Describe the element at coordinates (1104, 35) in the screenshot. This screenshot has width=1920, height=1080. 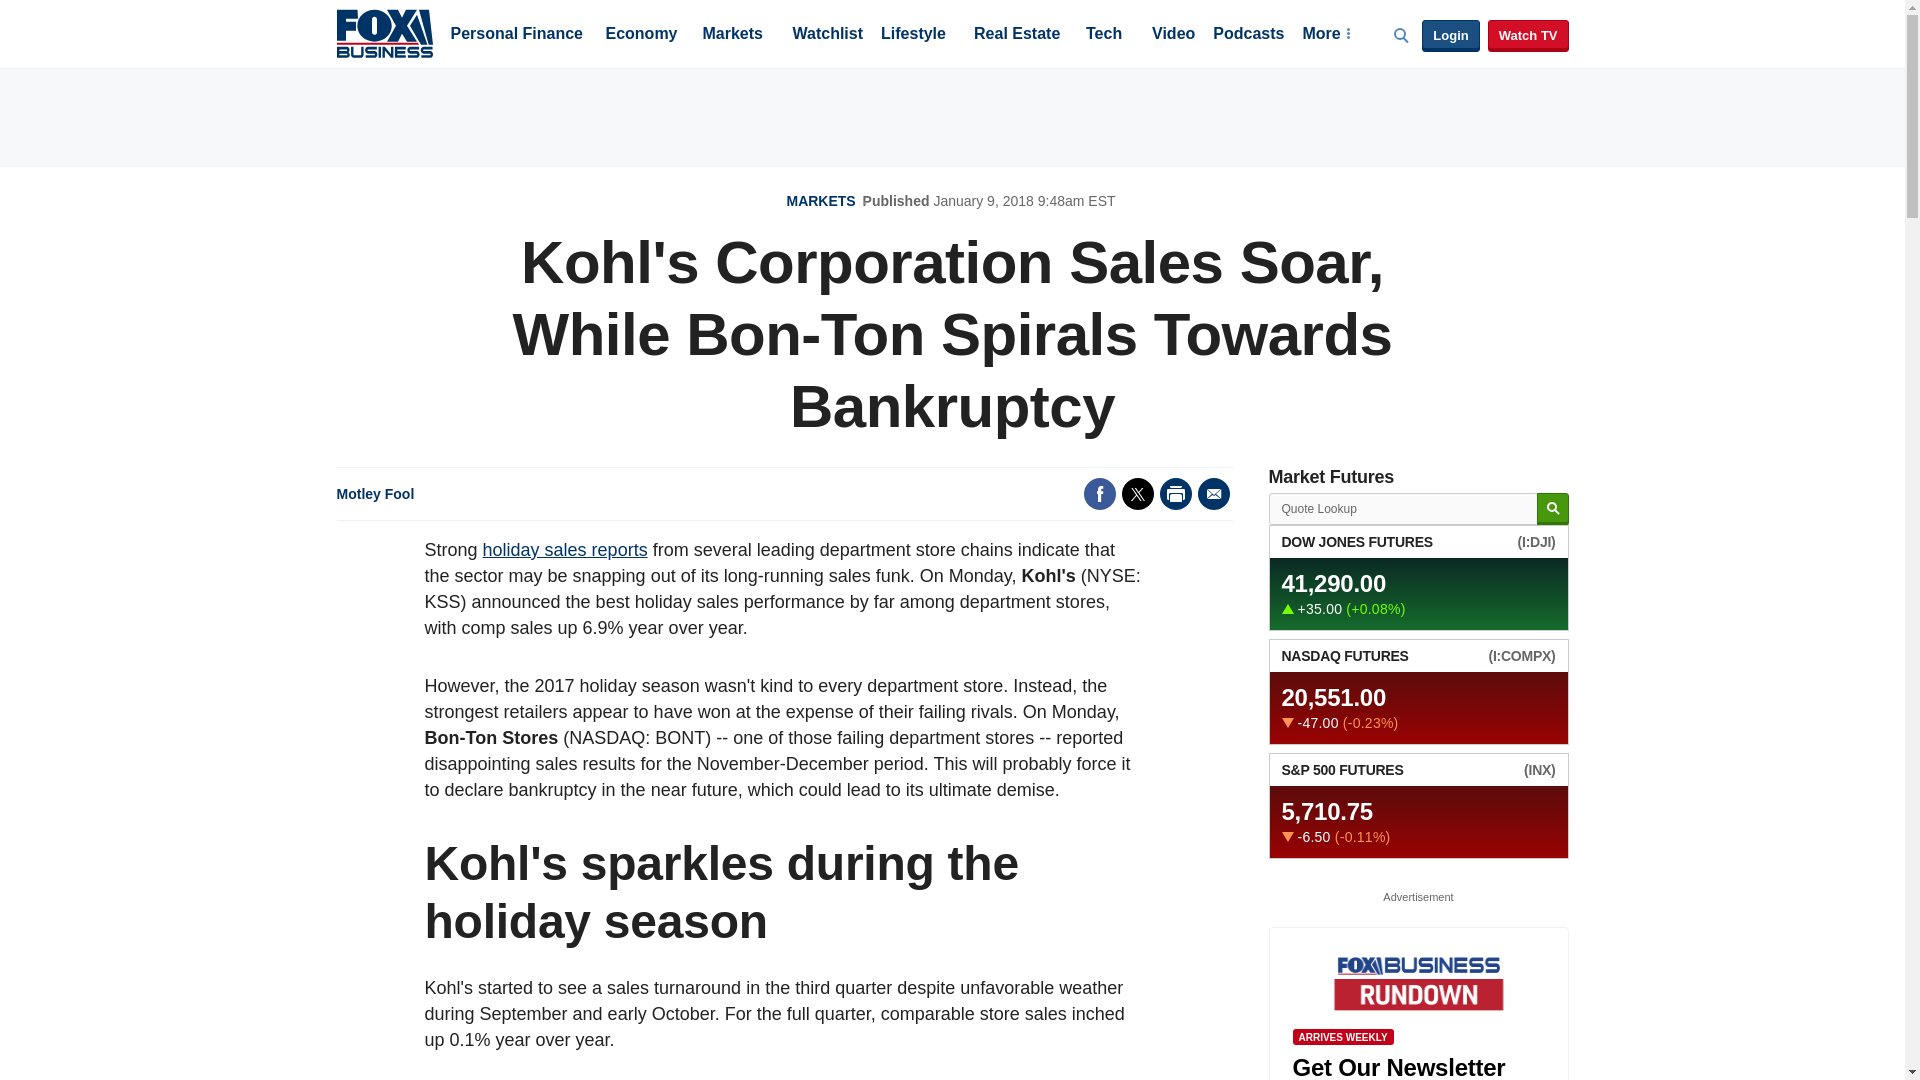
I see `Tech` at that location.